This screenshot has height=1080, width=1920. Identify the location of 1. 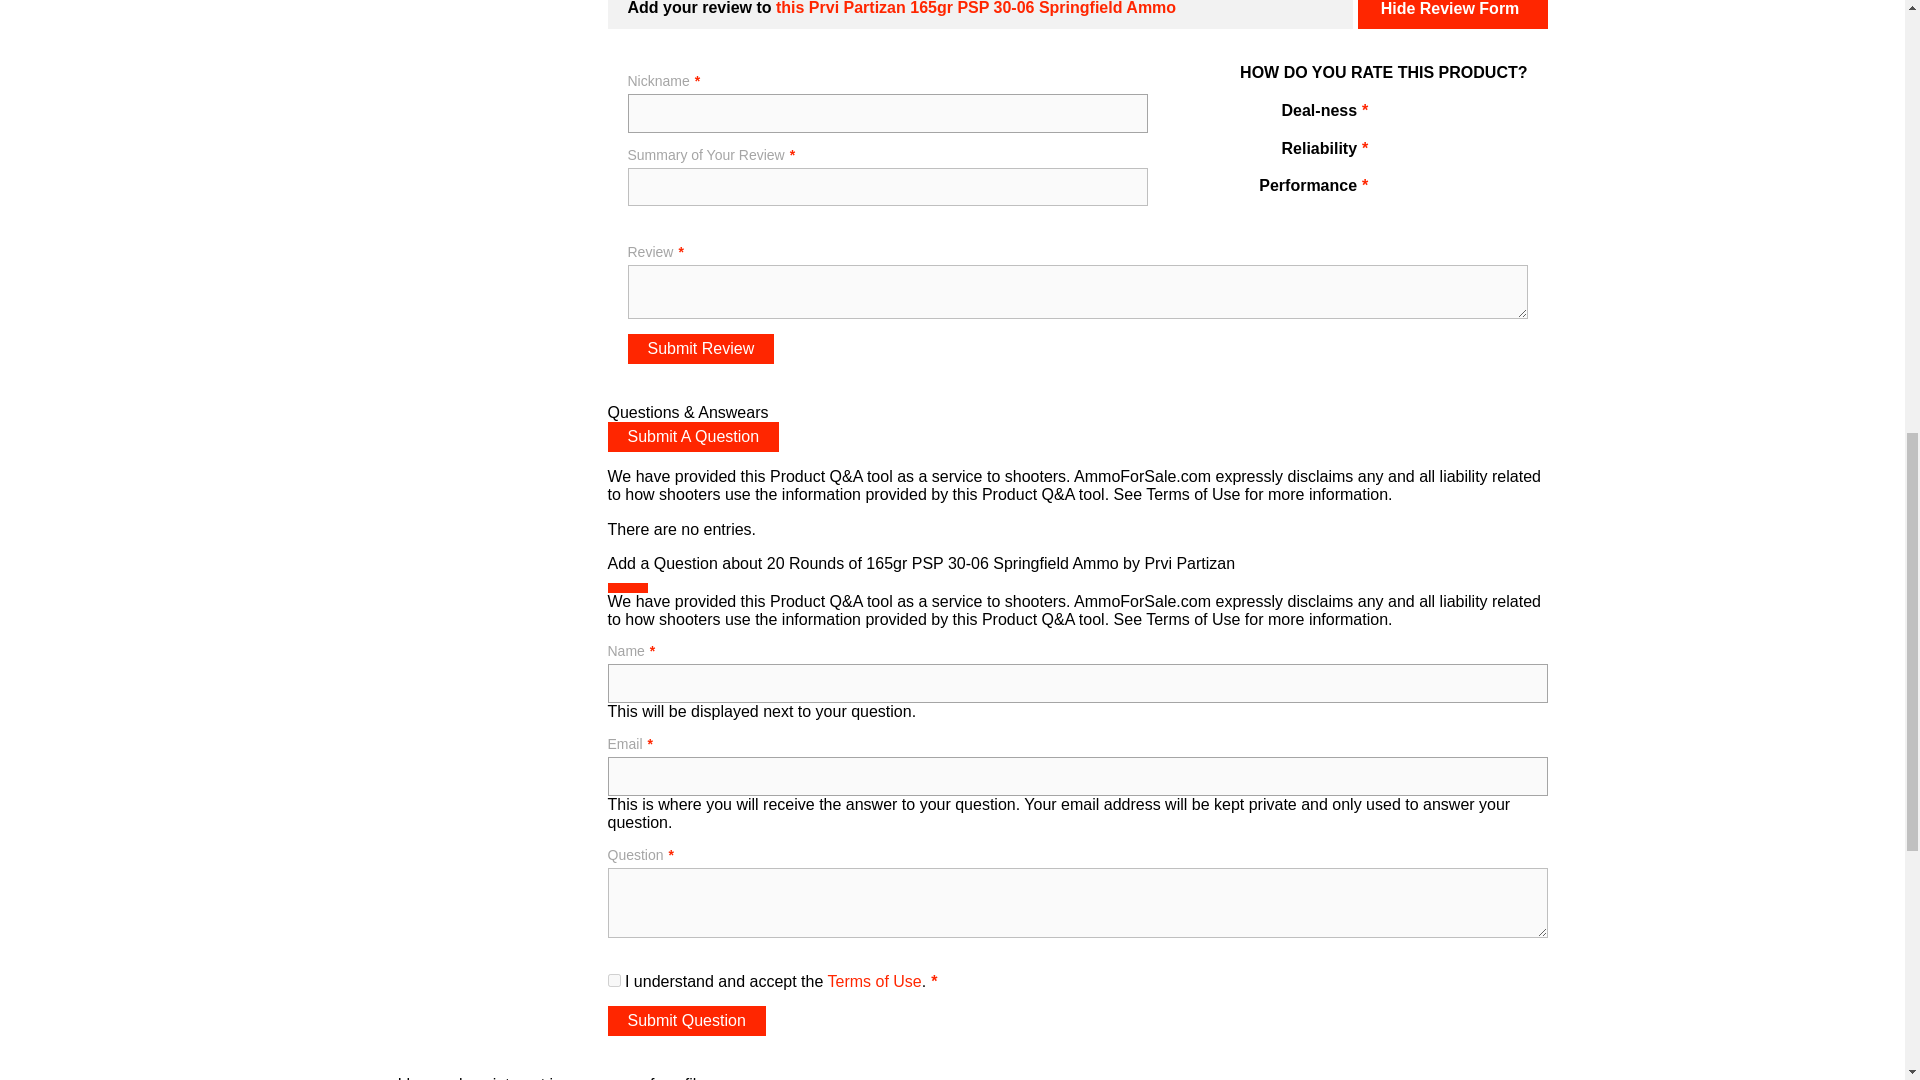
(1396, 153).